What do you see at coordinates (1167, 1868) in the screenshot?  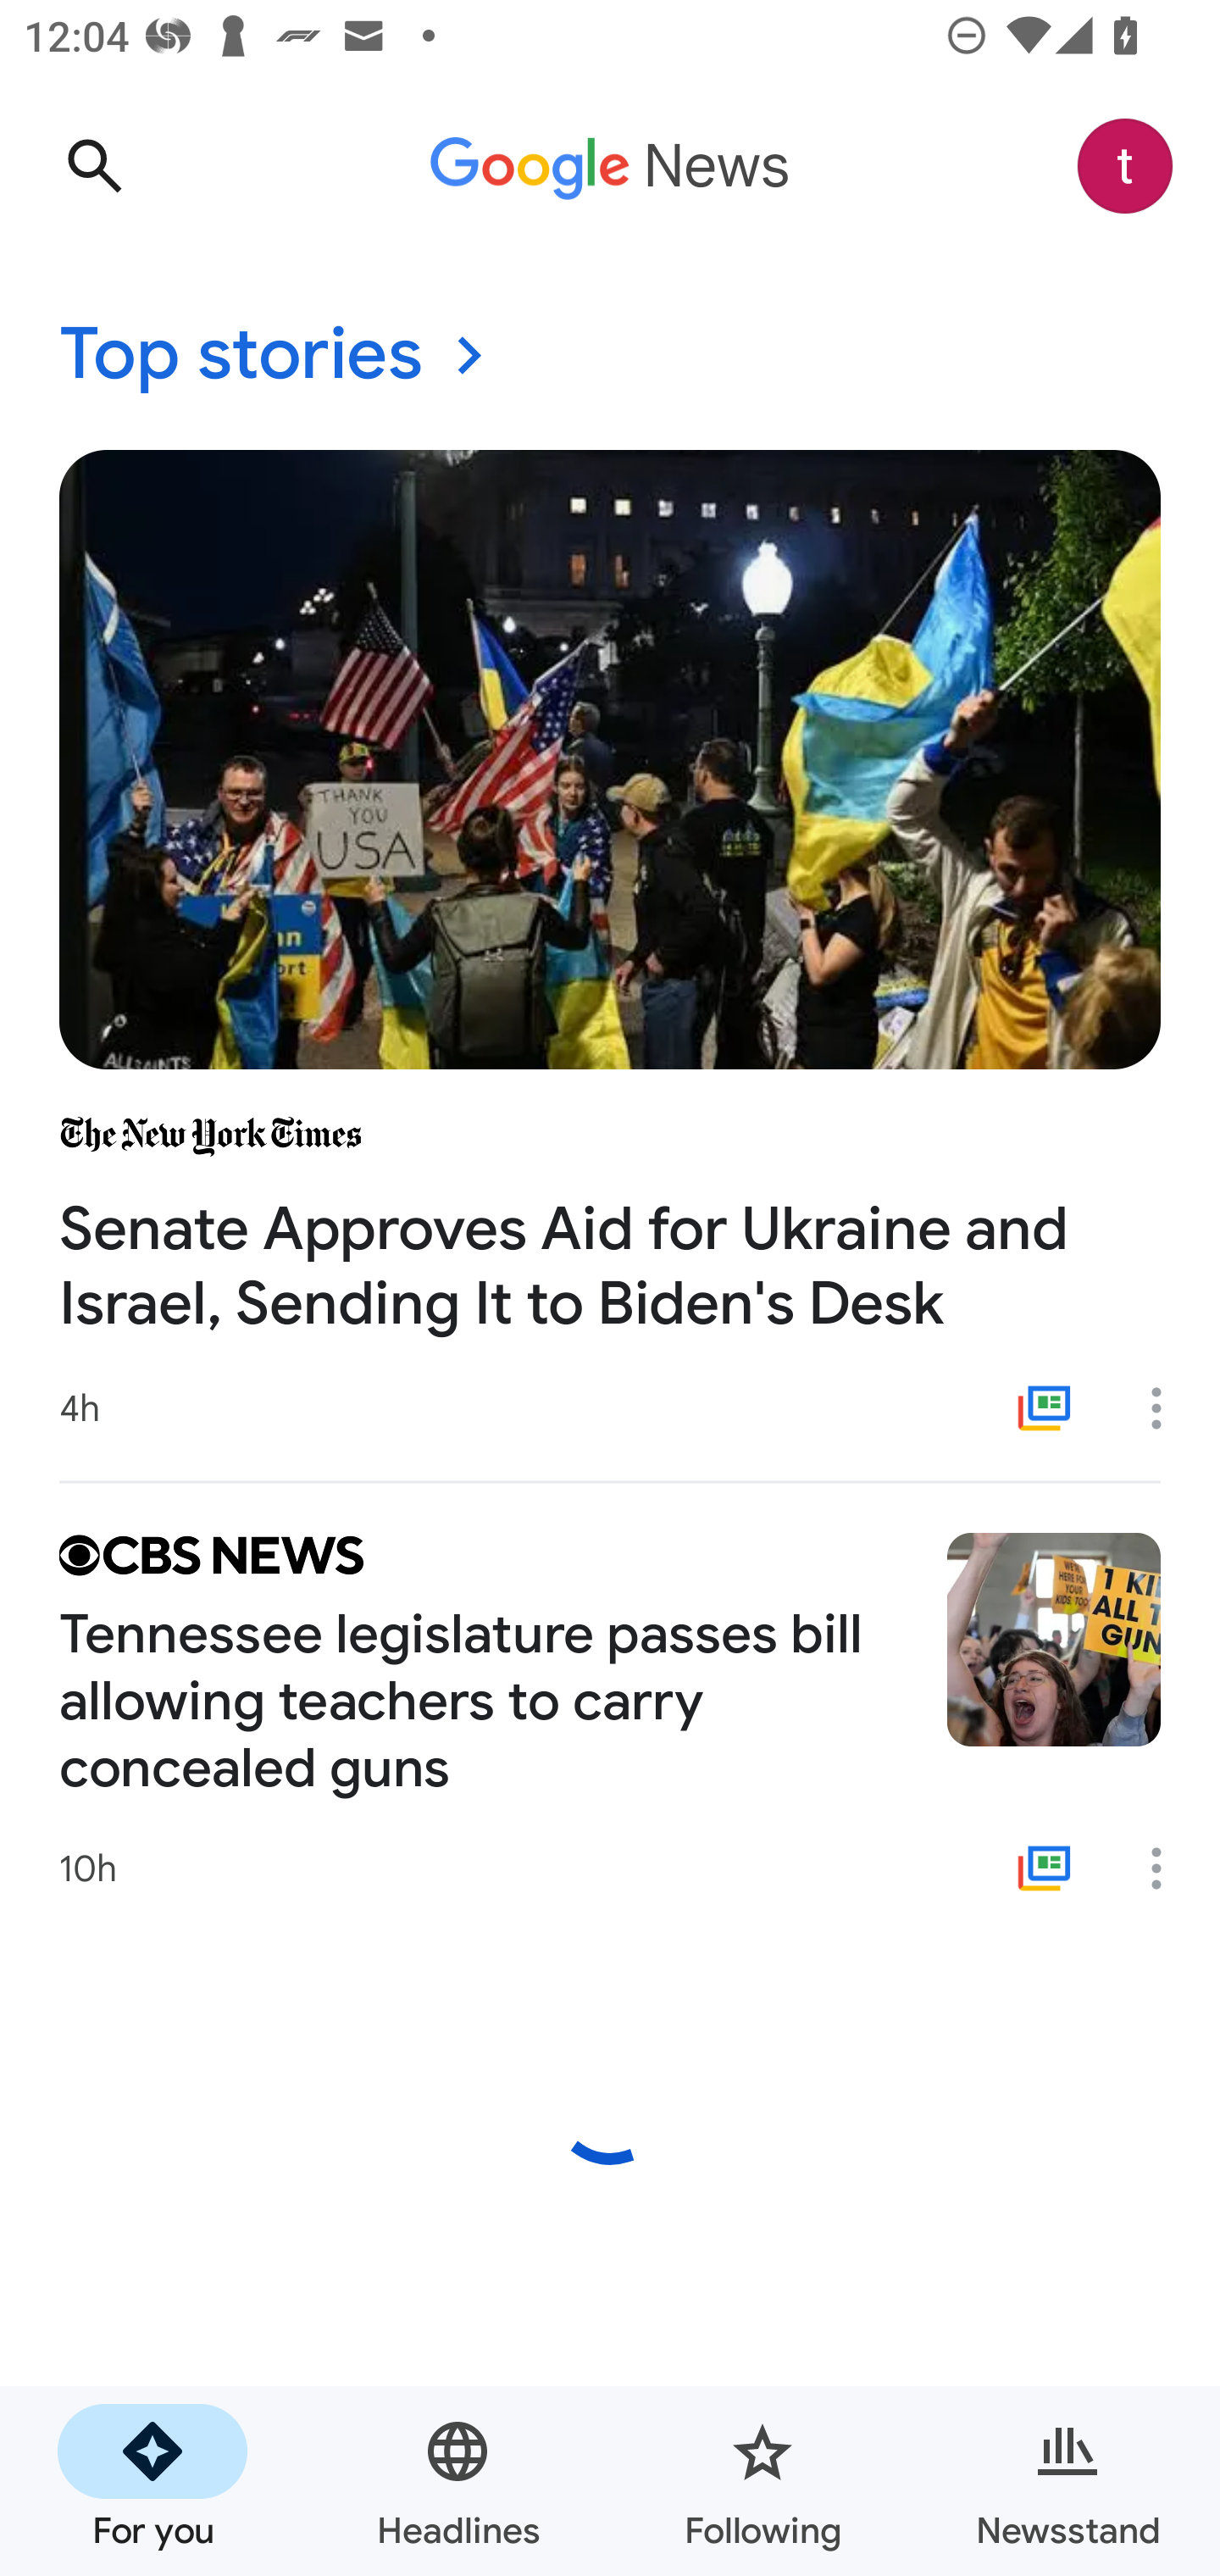 I see `More options` at bounding box center [1167, 1868].